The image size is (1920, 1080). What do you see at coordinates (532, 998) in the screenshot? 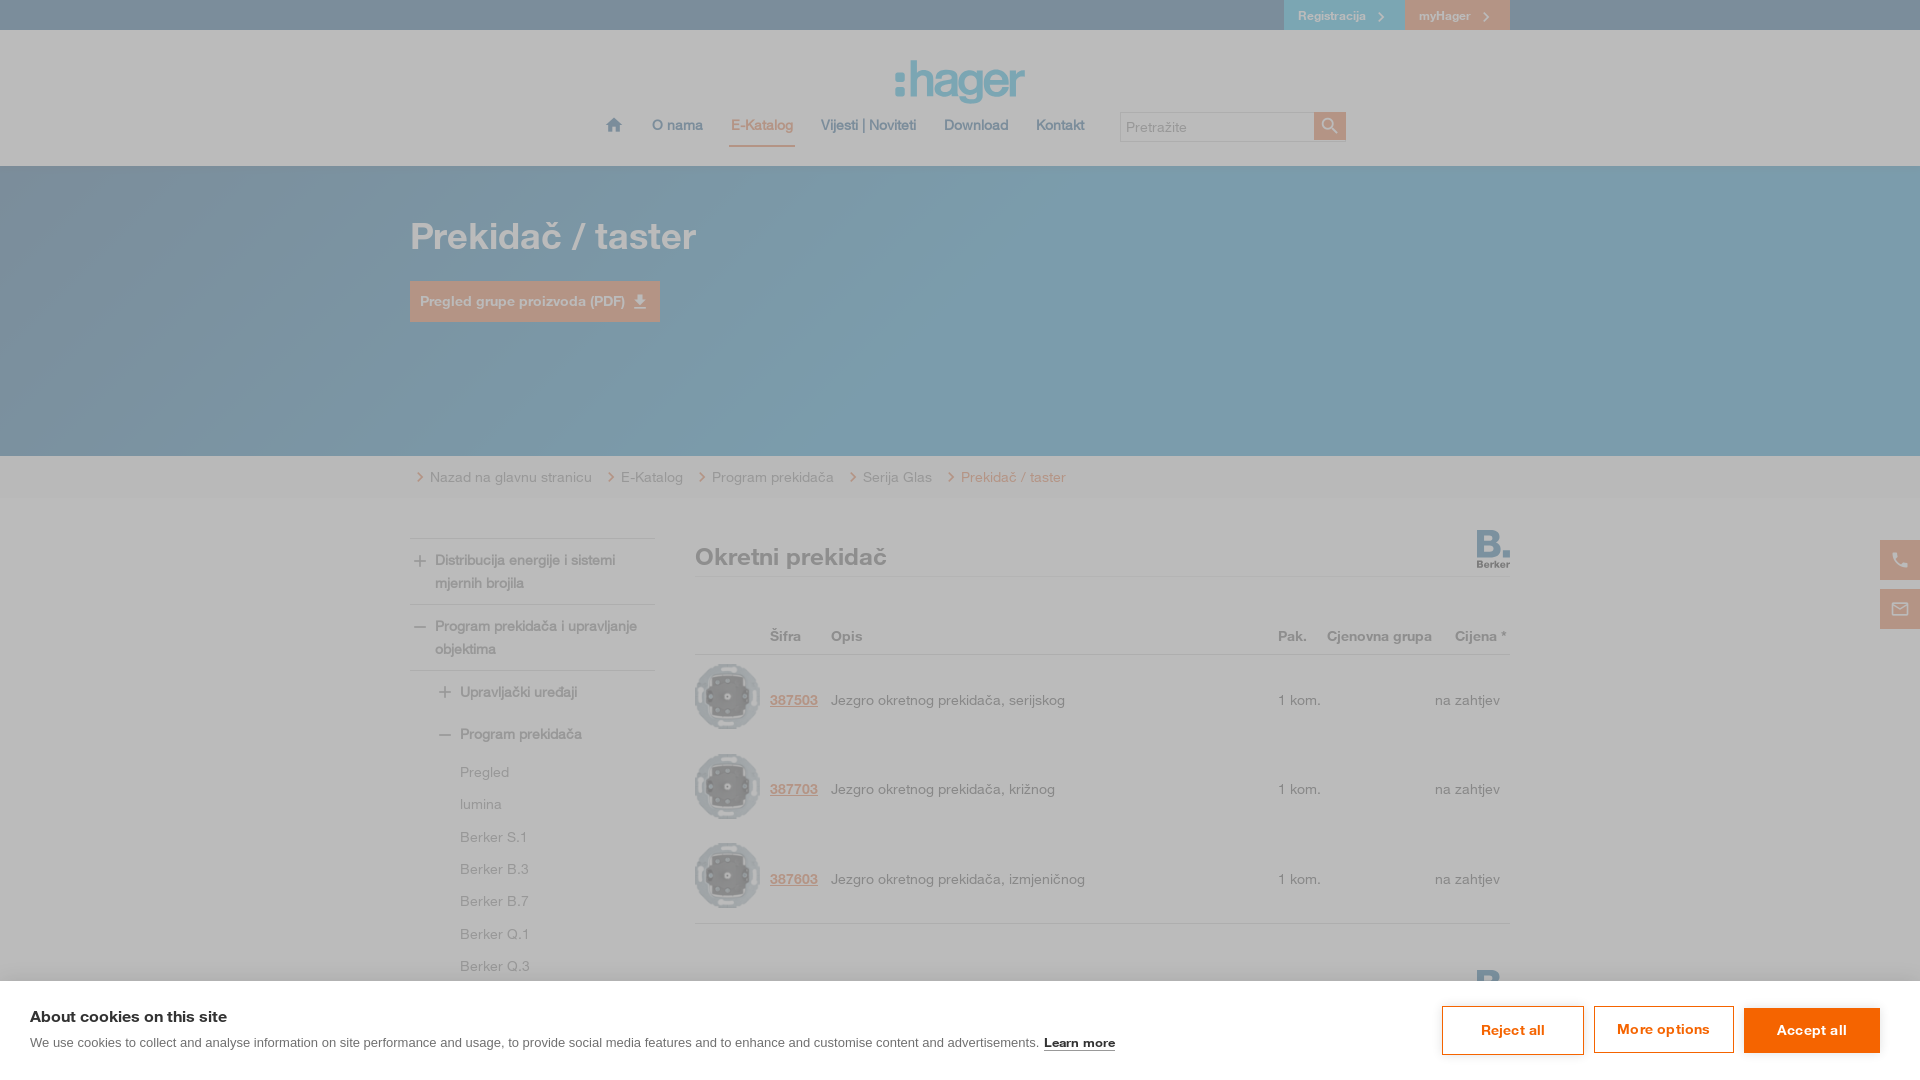
I see `Berker K.1` at bounding box center [532, 998].